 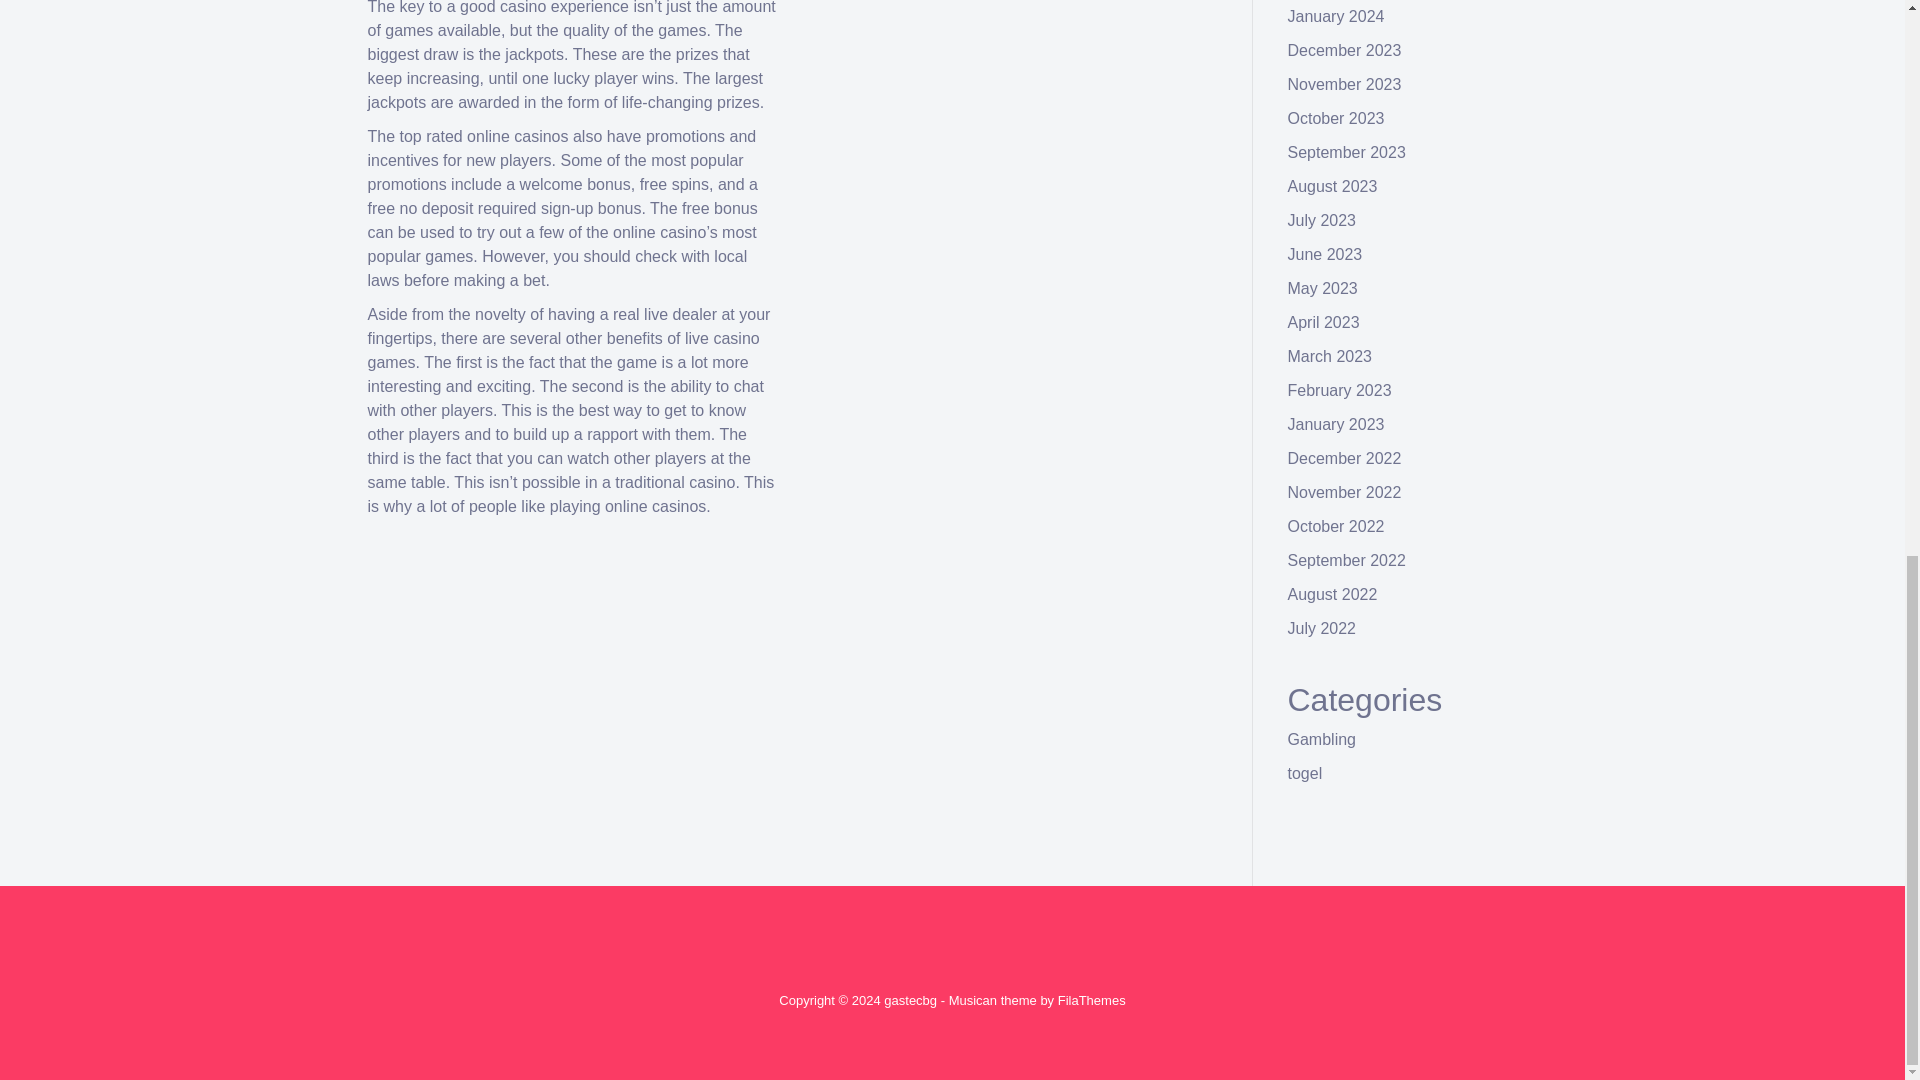 What do you see at coordinates (1322, 288) in the screenshot?
I see `May 2023` at bounding box center [1322, 288].